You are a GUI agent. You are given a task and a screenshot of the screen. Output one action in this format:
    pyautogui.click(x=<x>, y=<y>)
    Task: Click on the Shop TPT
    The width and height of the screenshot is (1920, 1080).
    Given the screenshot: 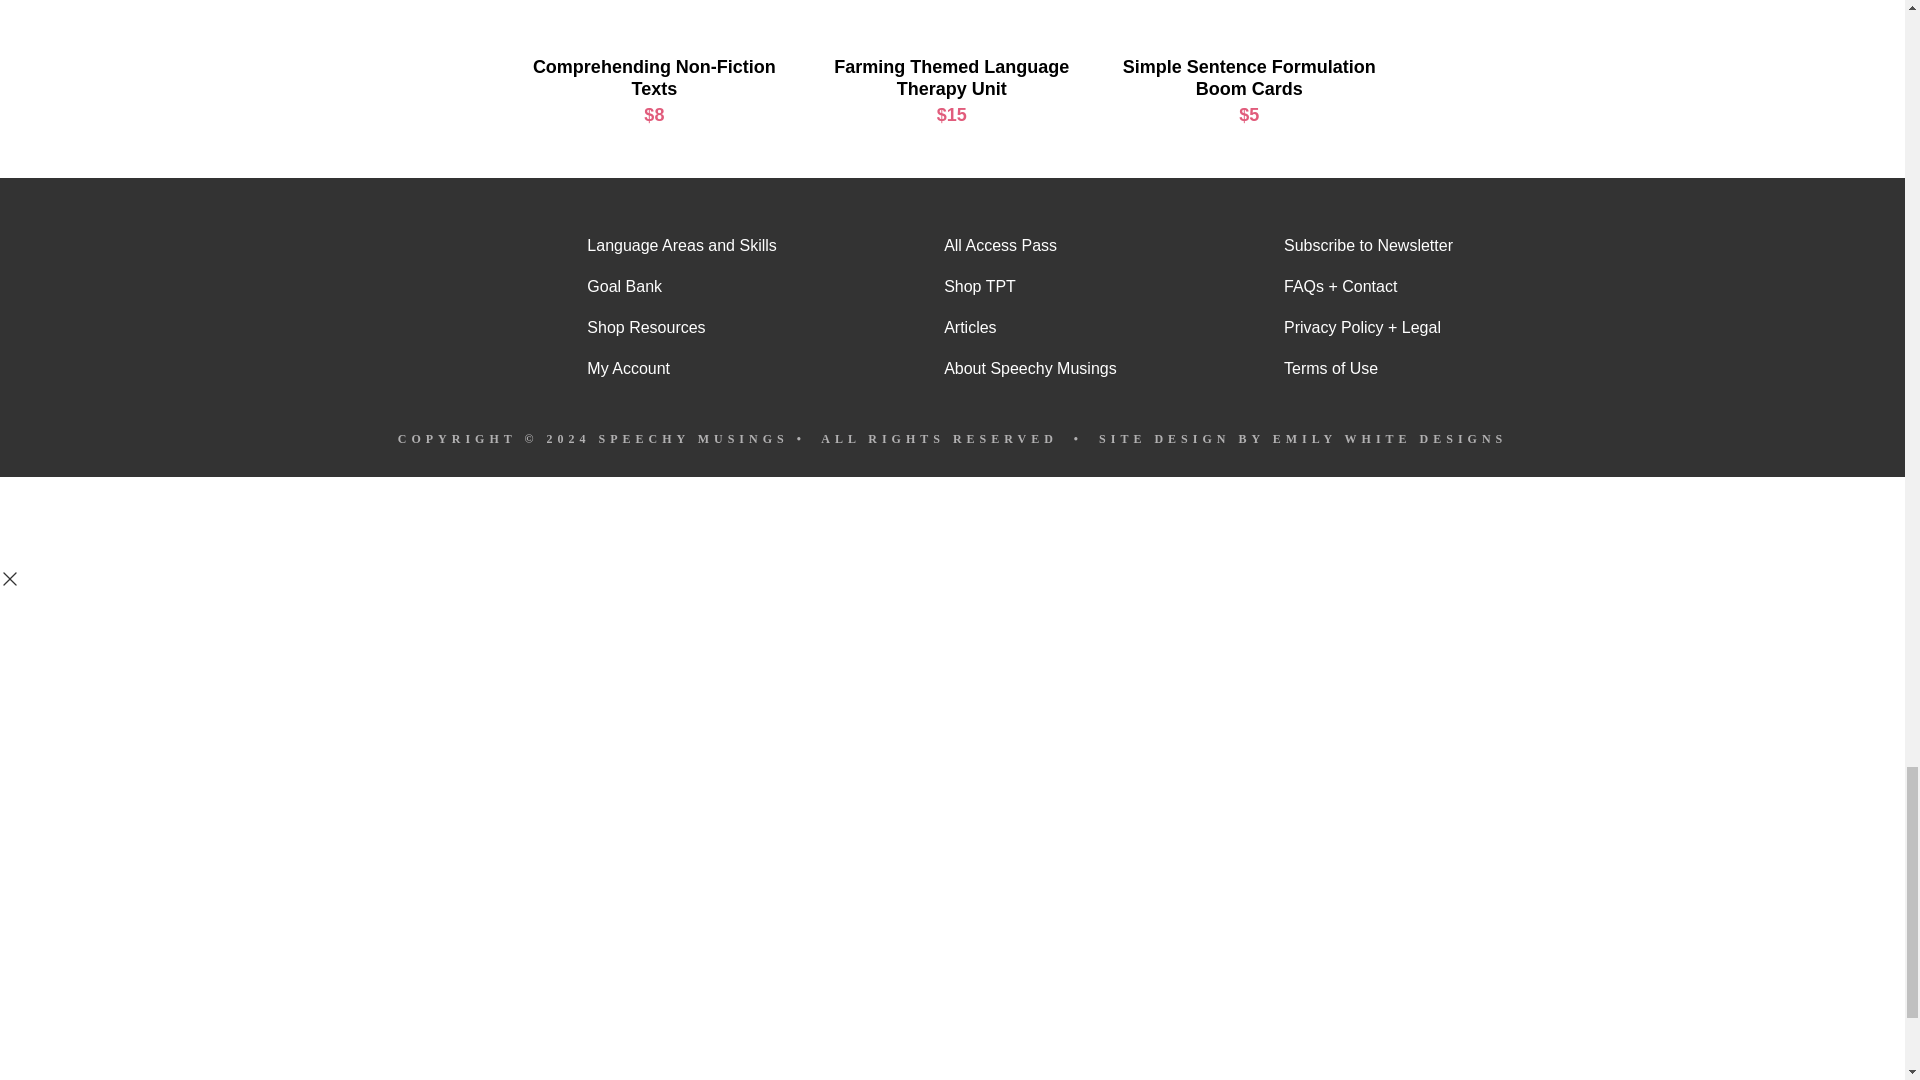 What is the action you would take?
    pyautogui.click(x=1030, y=286)
    